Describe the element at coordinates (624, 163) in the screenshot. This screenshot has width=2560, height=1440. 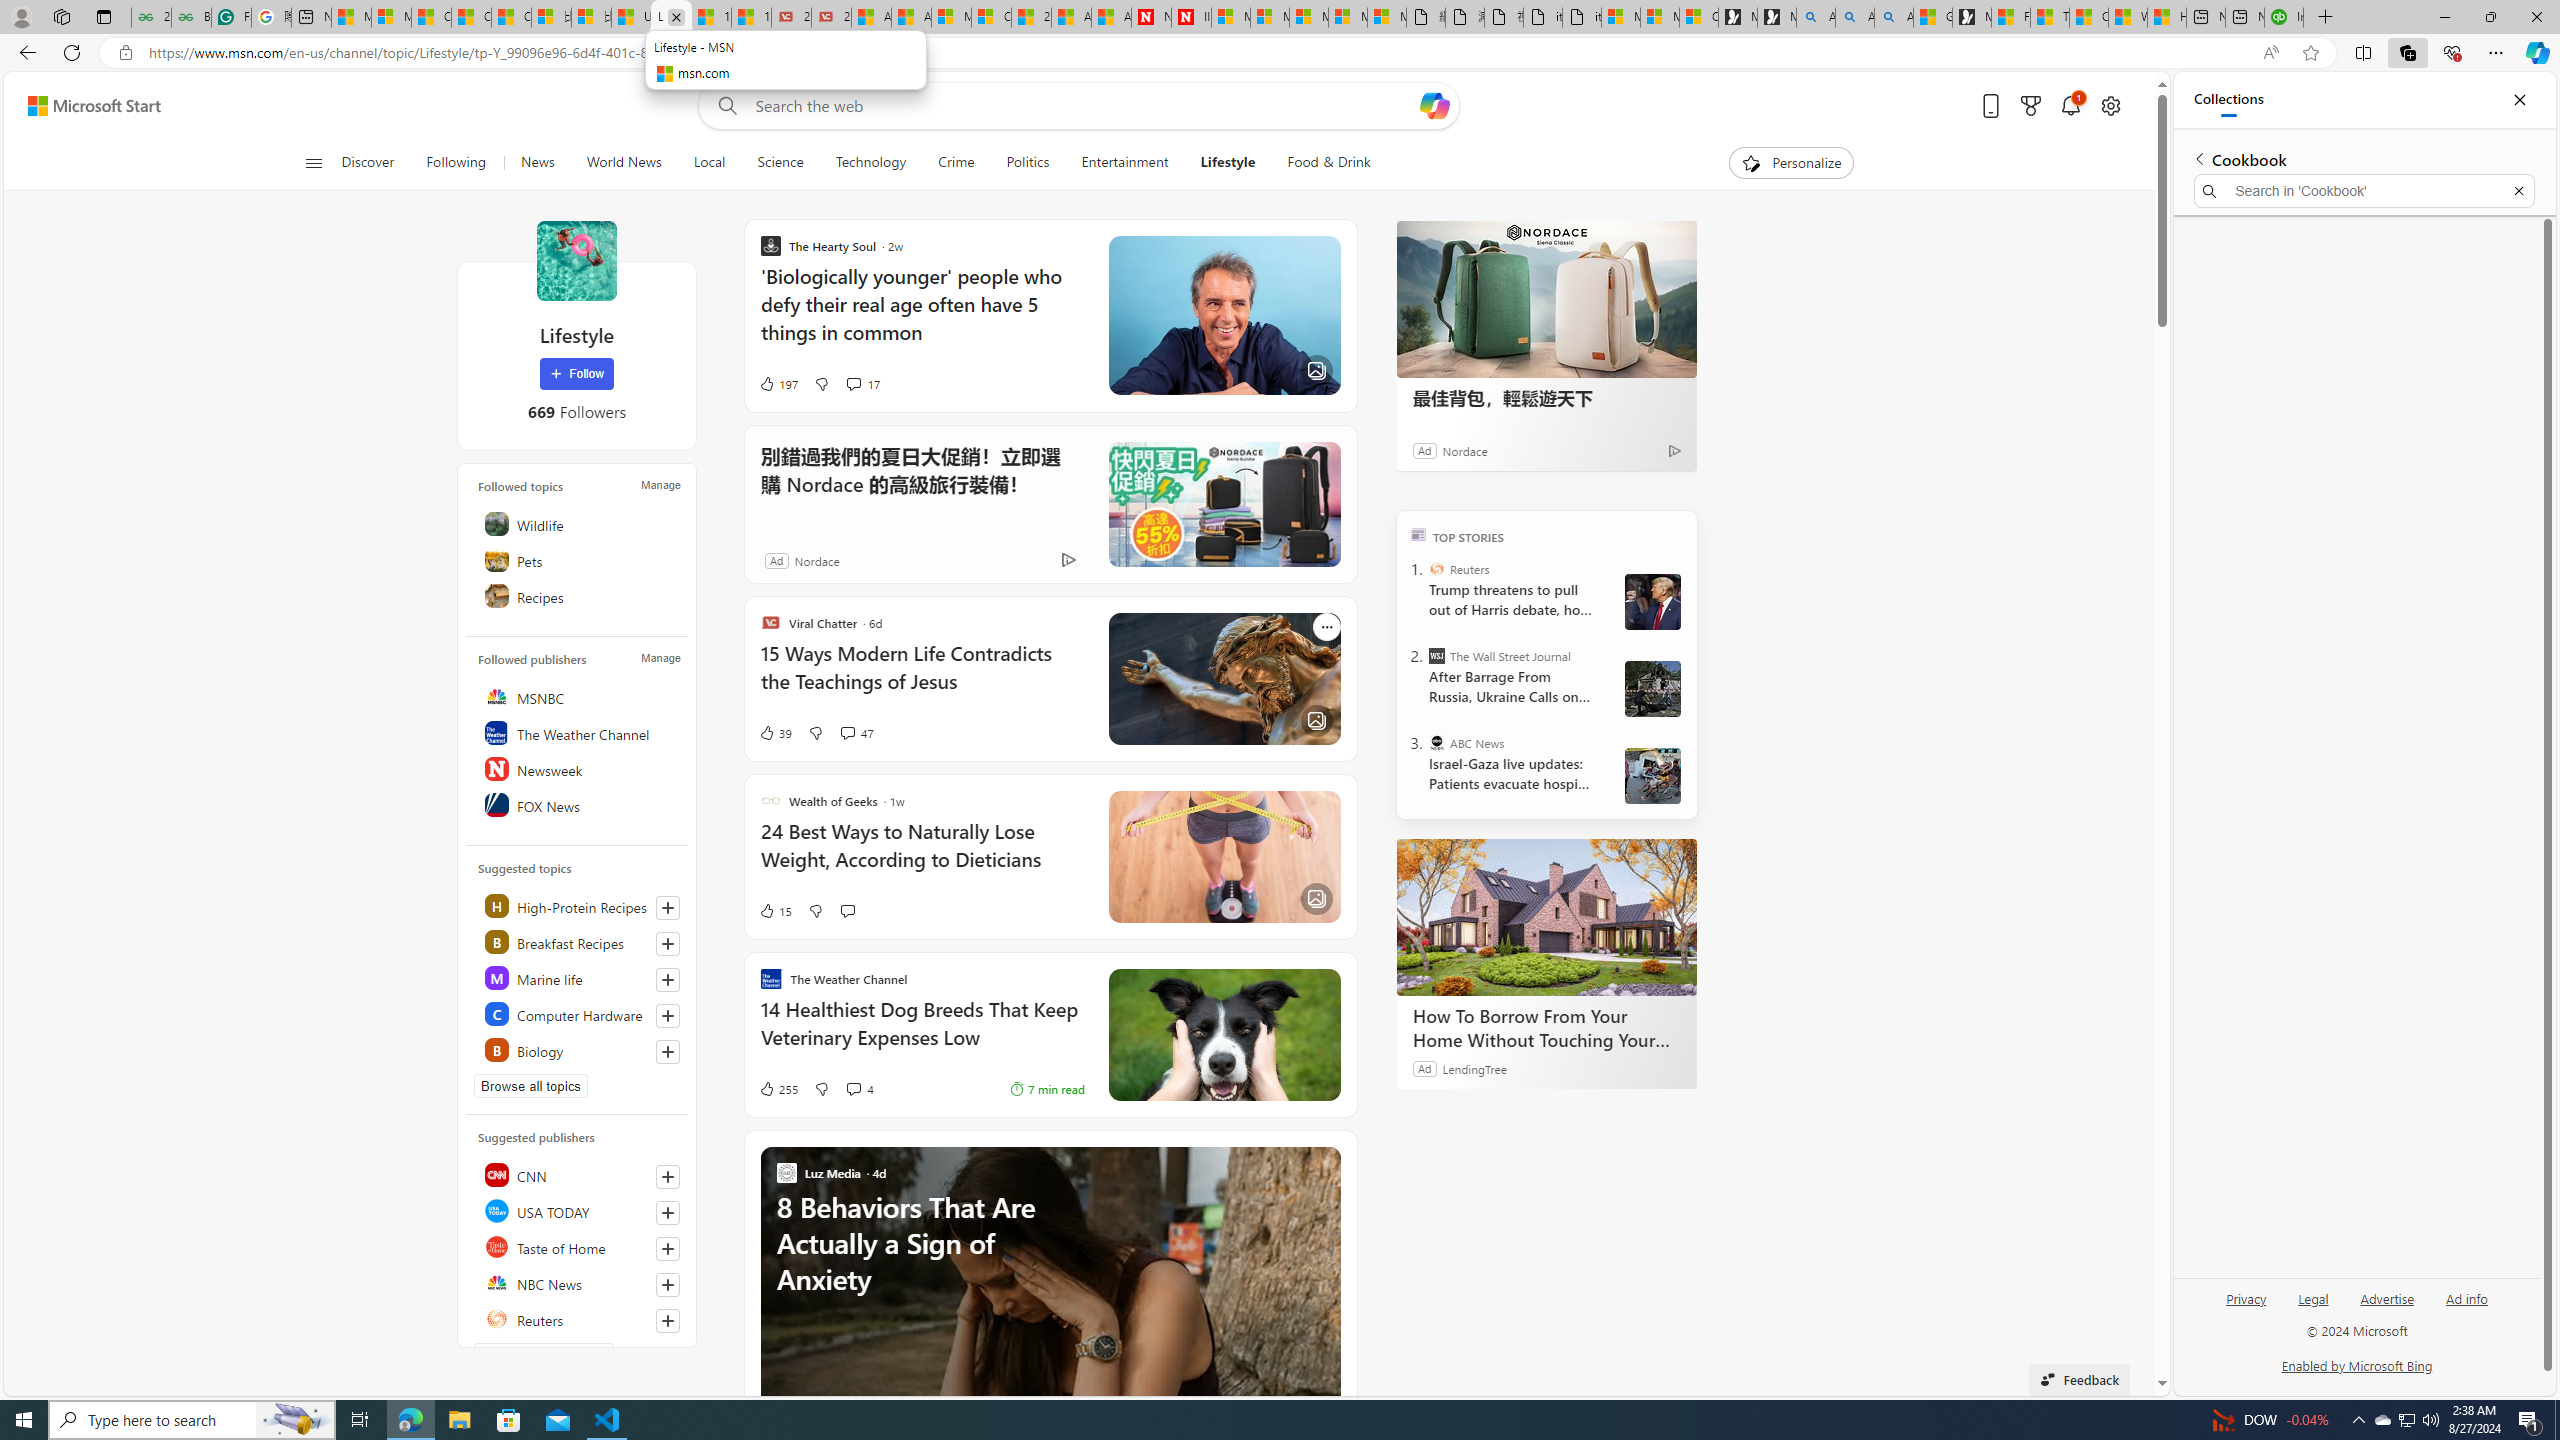
I see `World News` at that location.